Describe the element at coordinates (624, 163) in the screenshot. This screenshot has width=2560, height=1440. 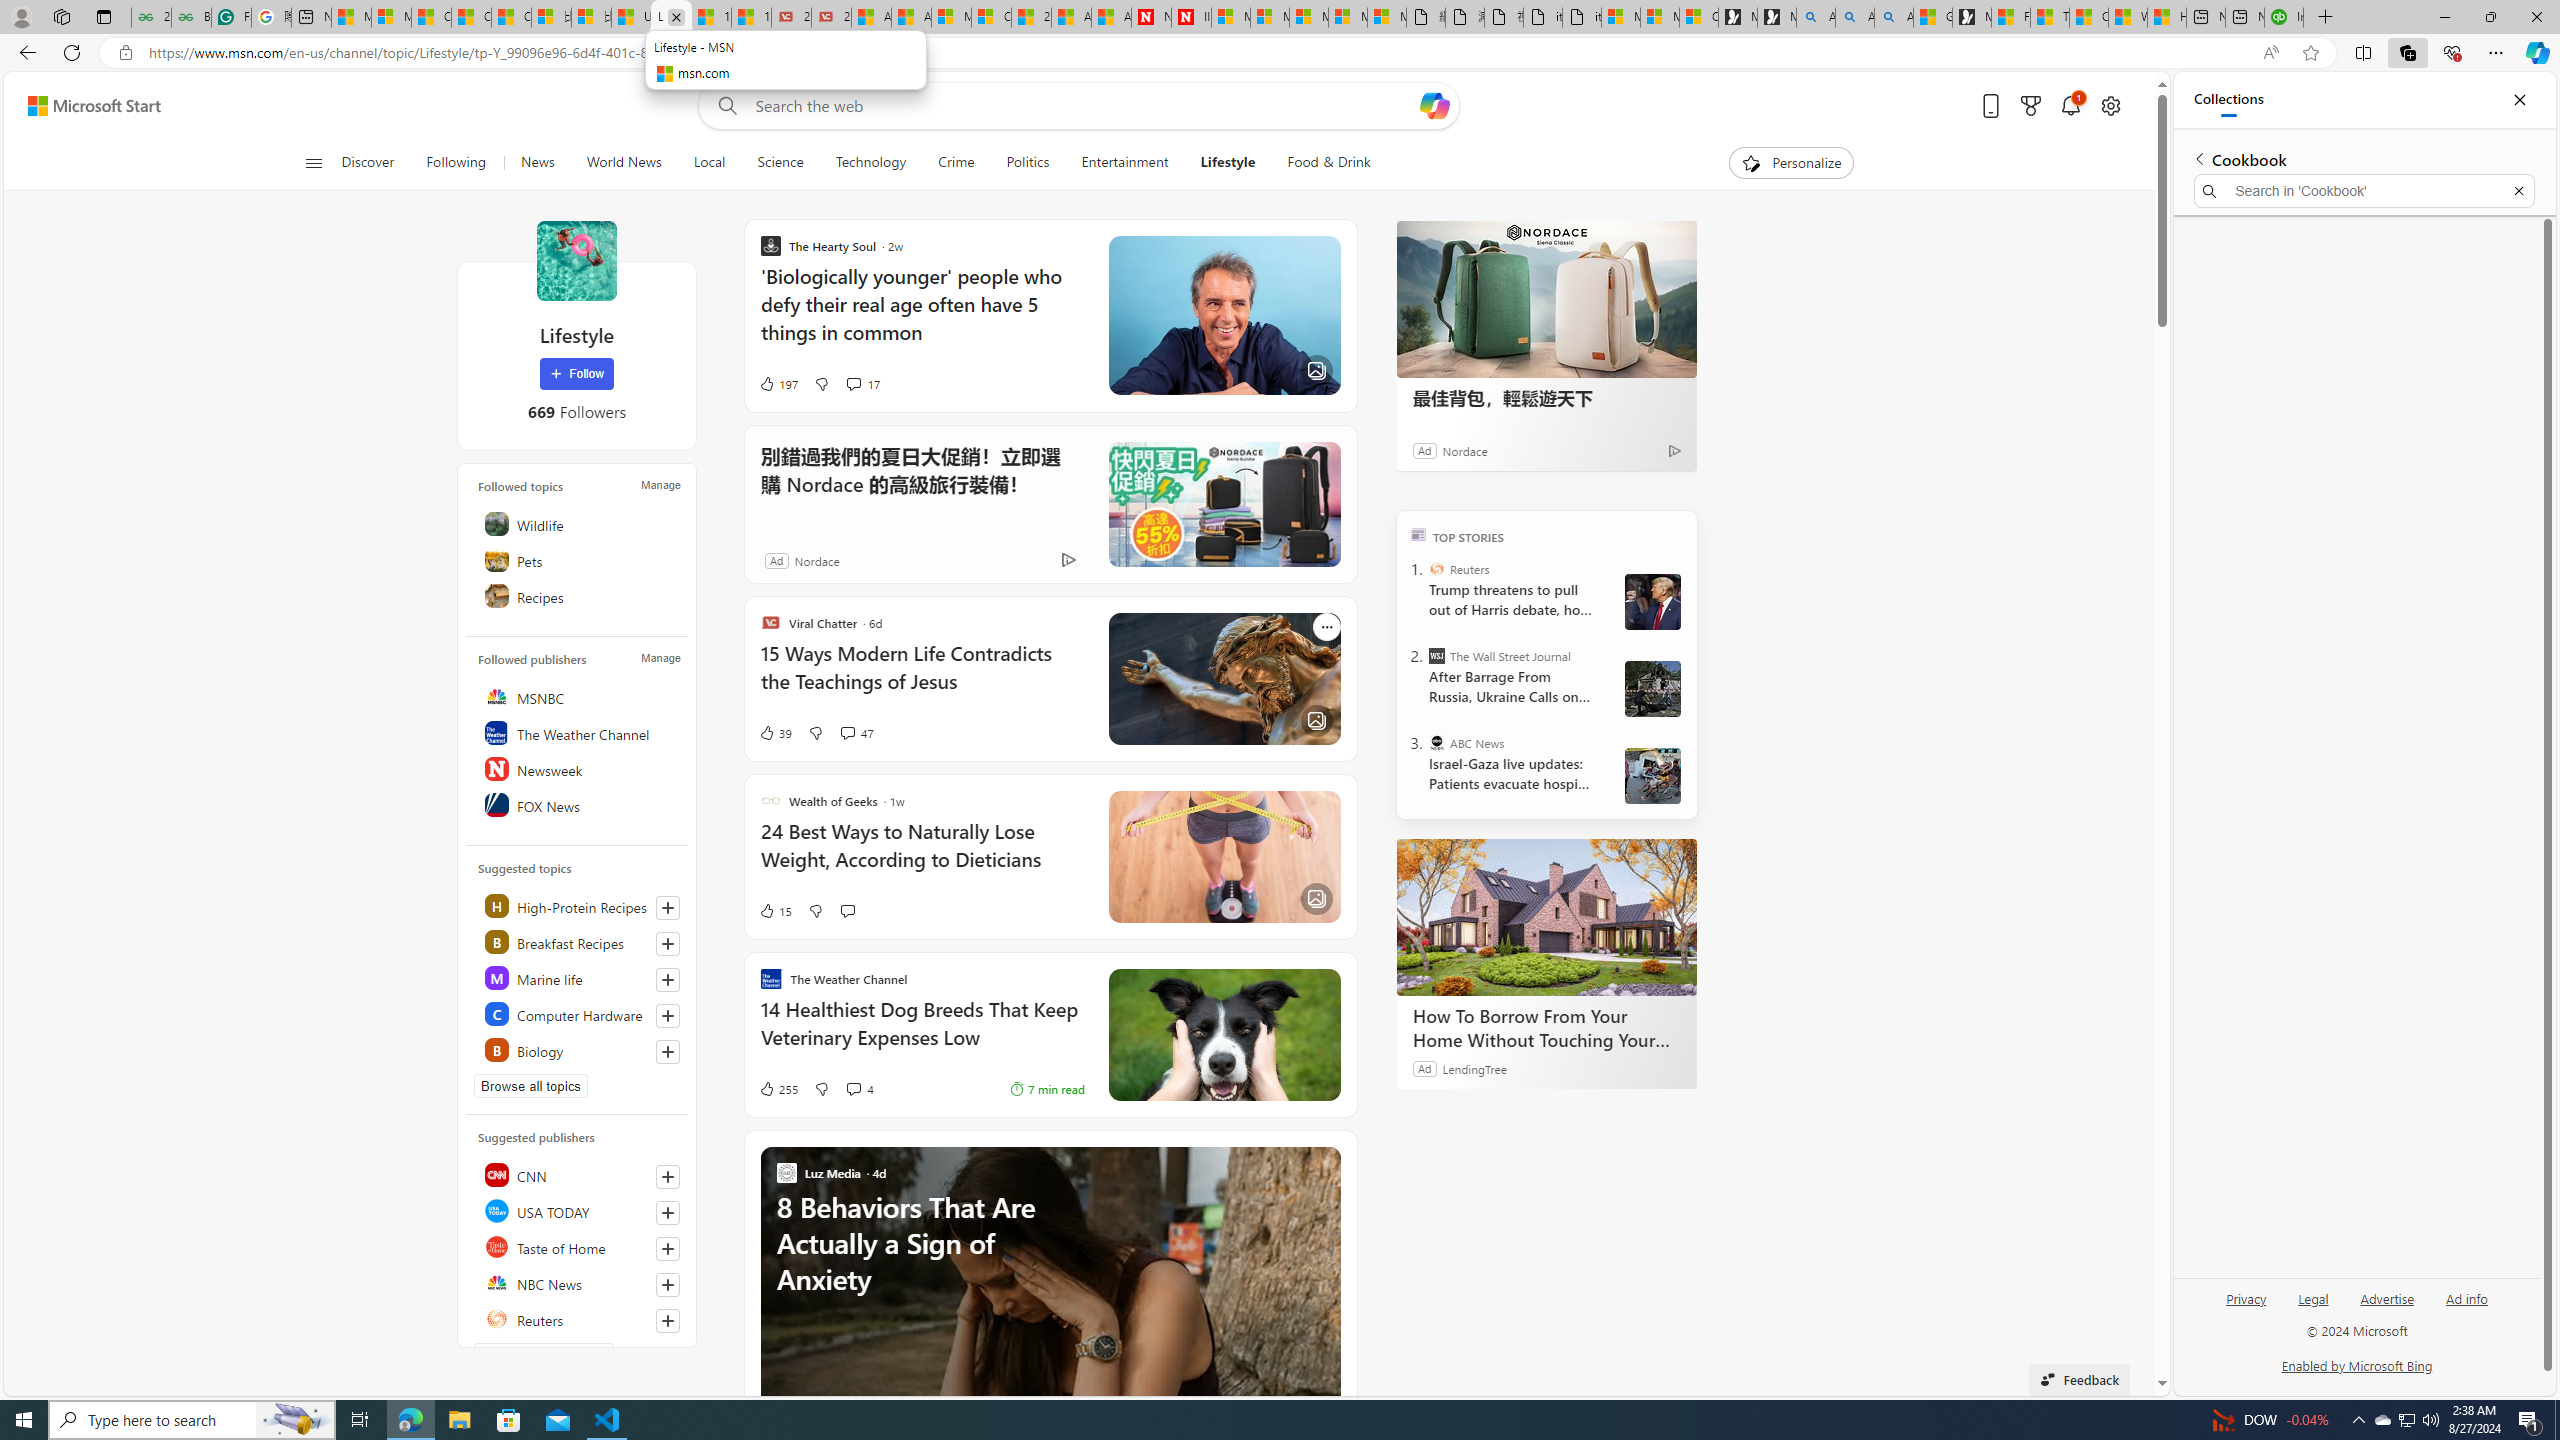
I see `World News` at that location.